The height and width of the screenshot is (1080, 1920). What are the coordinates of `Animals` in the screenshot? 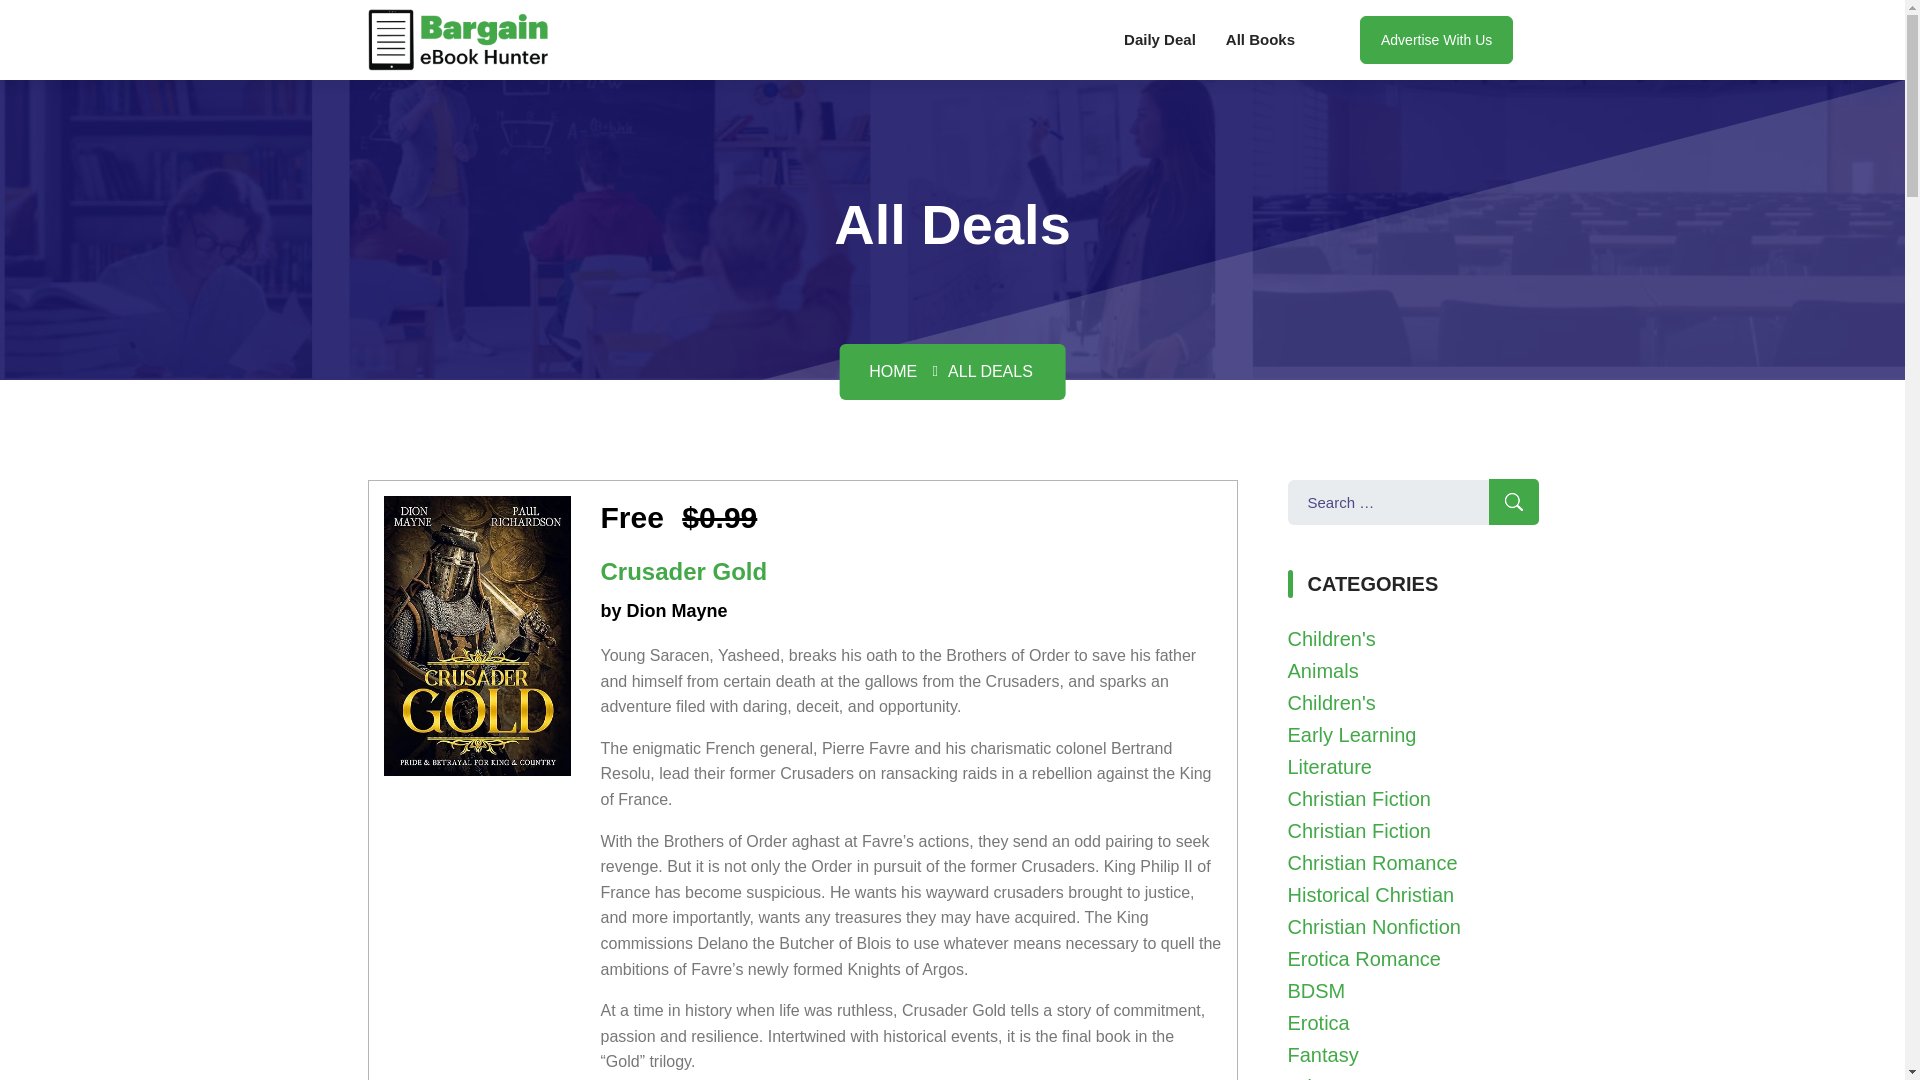 It's located at (1324, 670).